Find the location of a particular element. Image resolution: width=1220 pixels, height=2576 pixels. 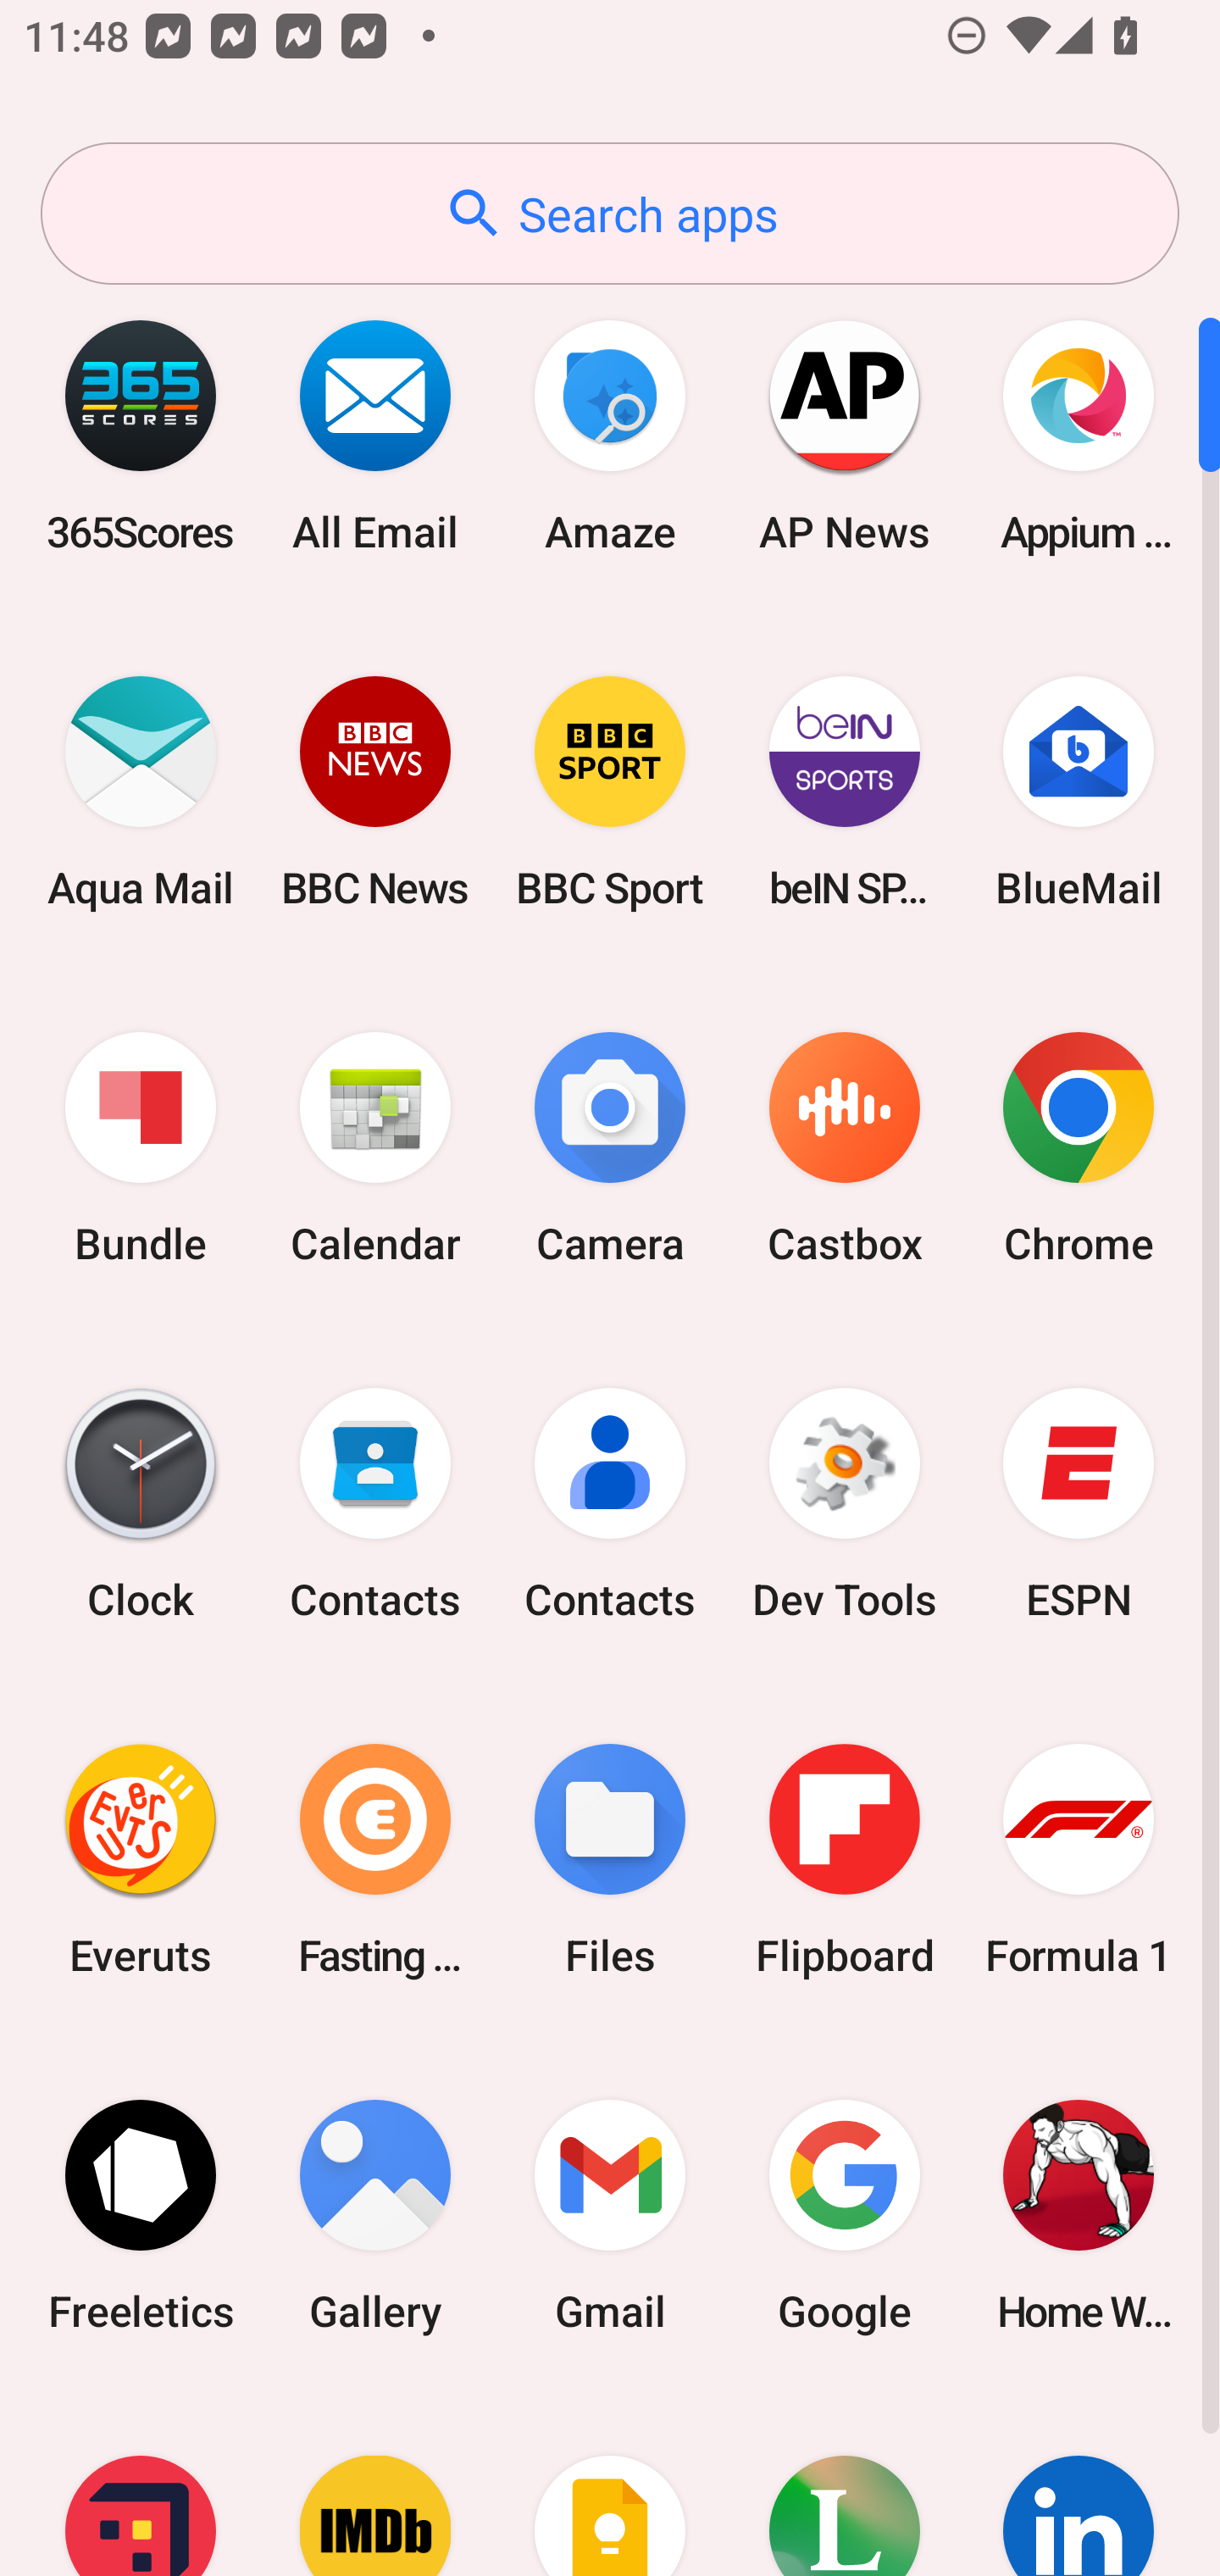

Calendar is located at coordinates (375, 1149).